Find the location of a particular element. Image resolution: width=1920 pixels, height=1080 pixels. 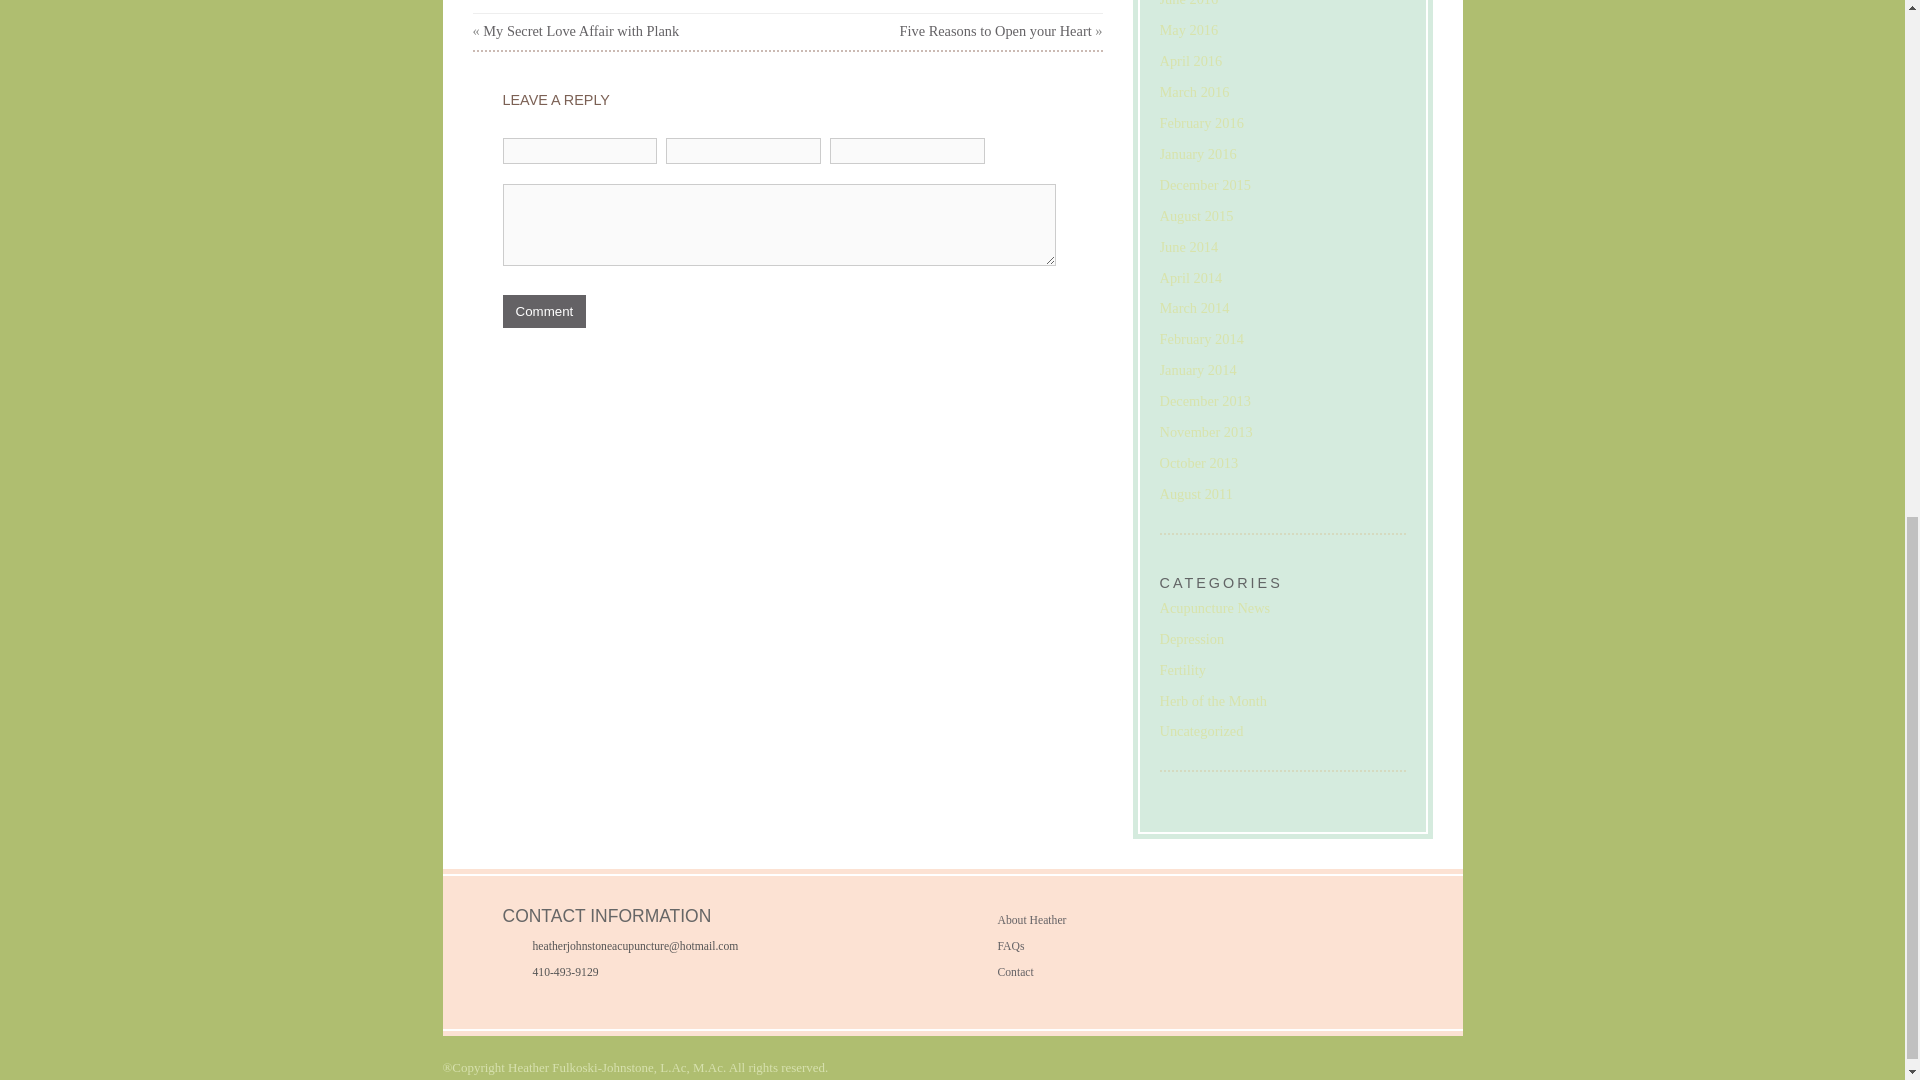

May 2016 is located at coordinates (1189, 29).